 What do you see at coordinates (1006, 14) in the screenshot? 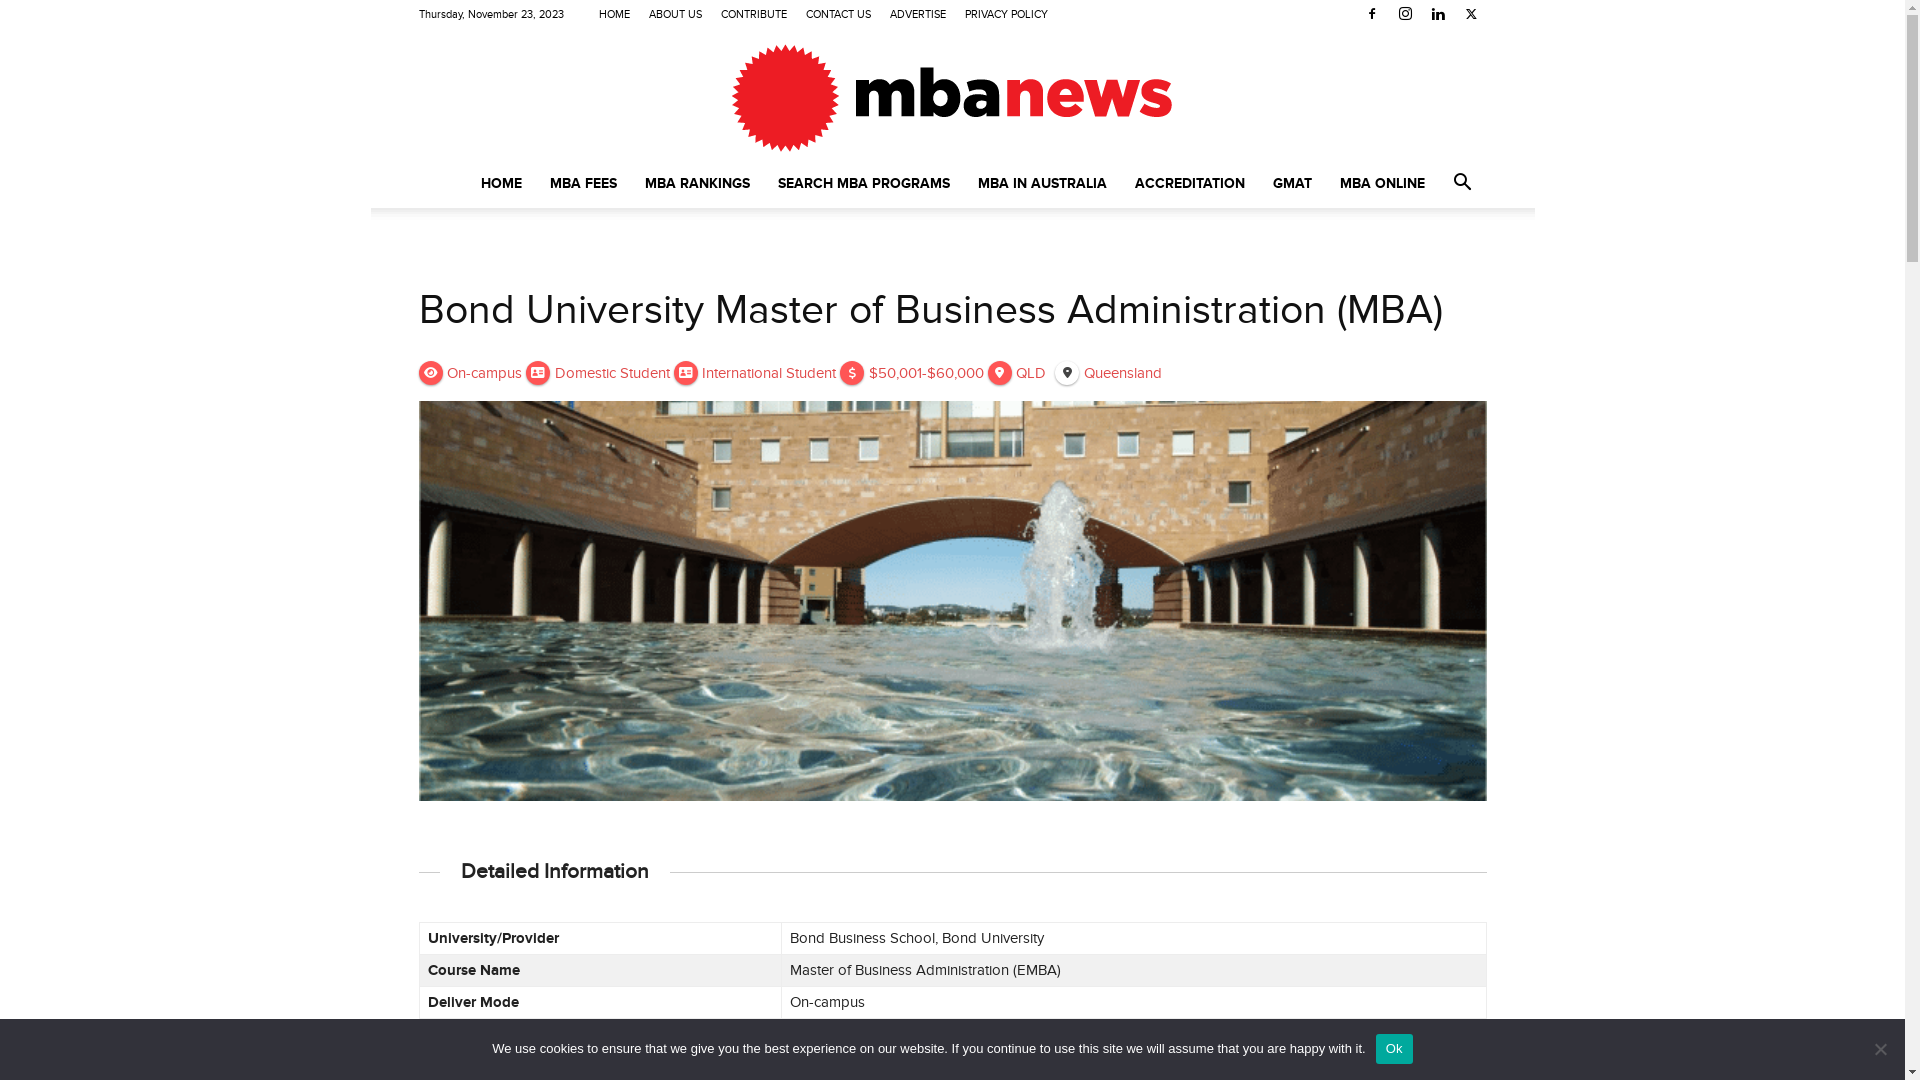
I see `PRIVACY POLICY` at bounding box center [1006, 14].